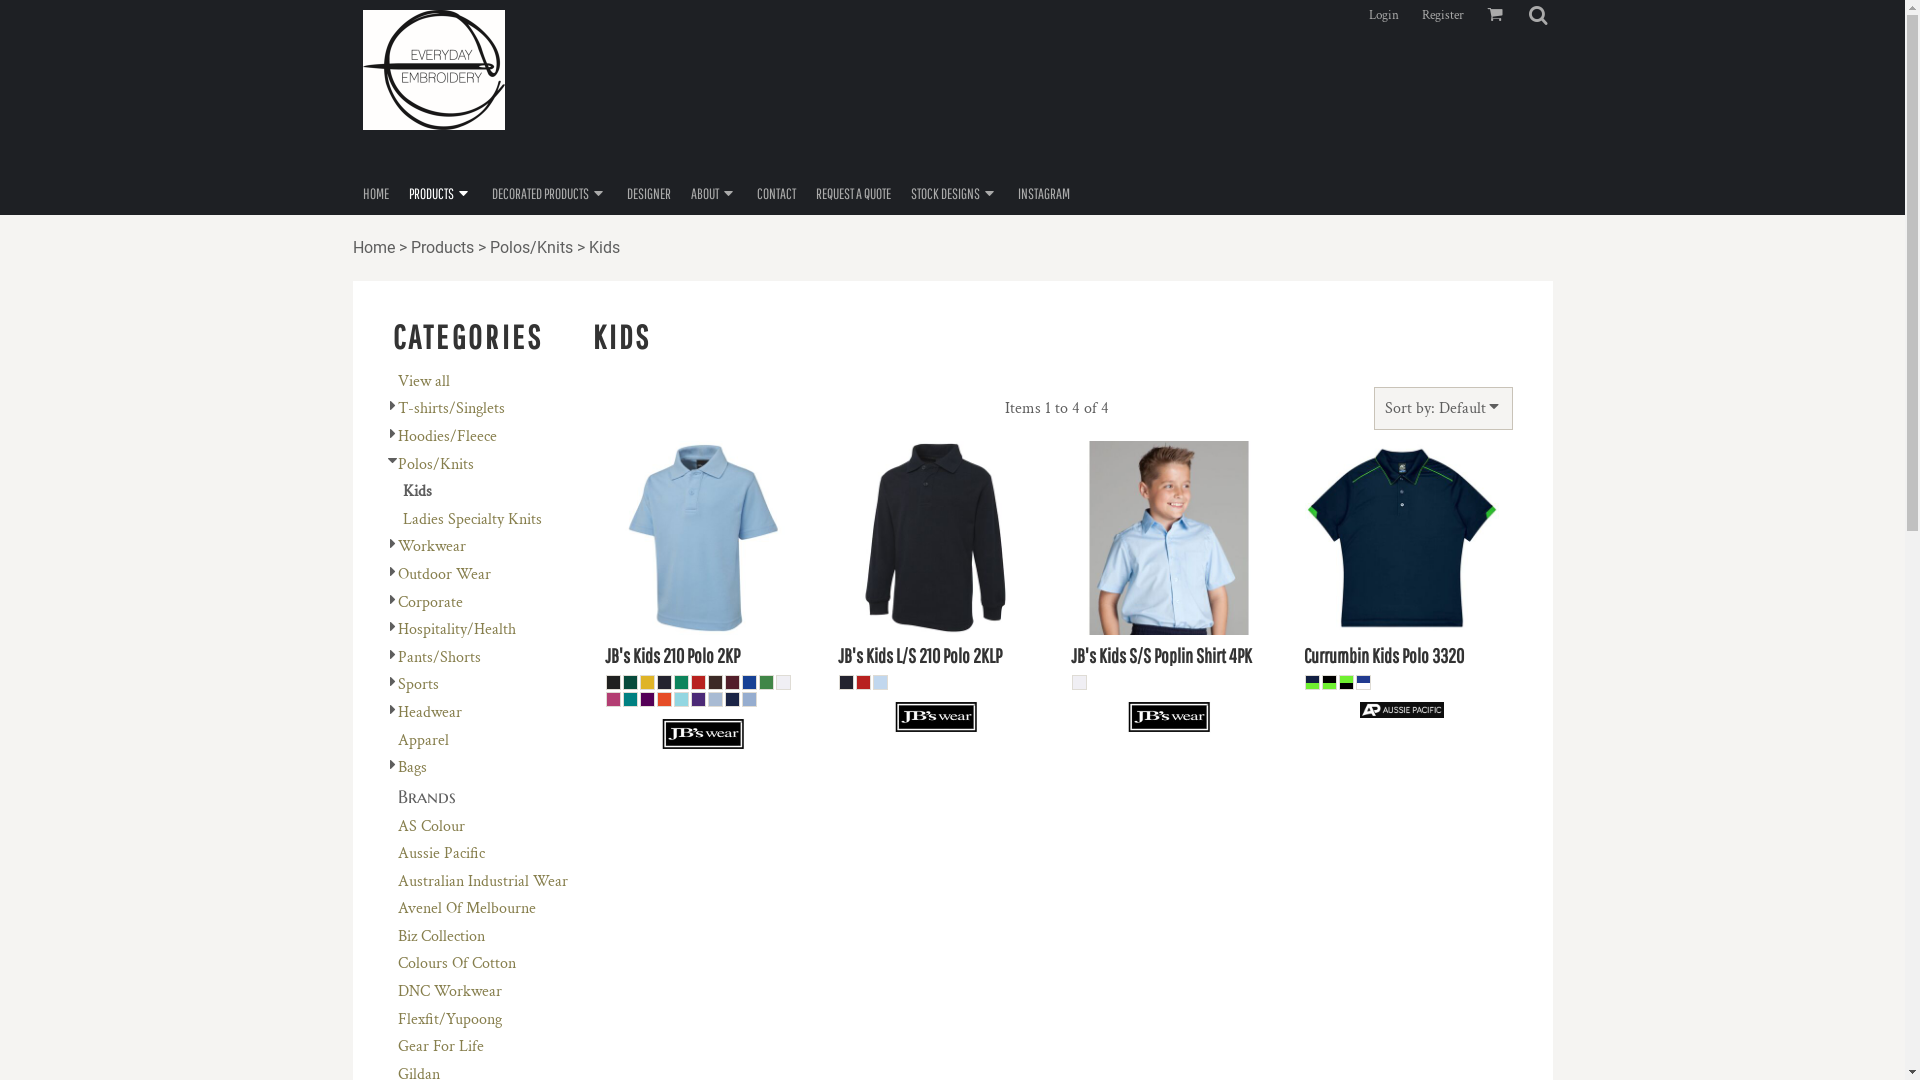  I want to click on Aussie Pacific, so click(442, 854).